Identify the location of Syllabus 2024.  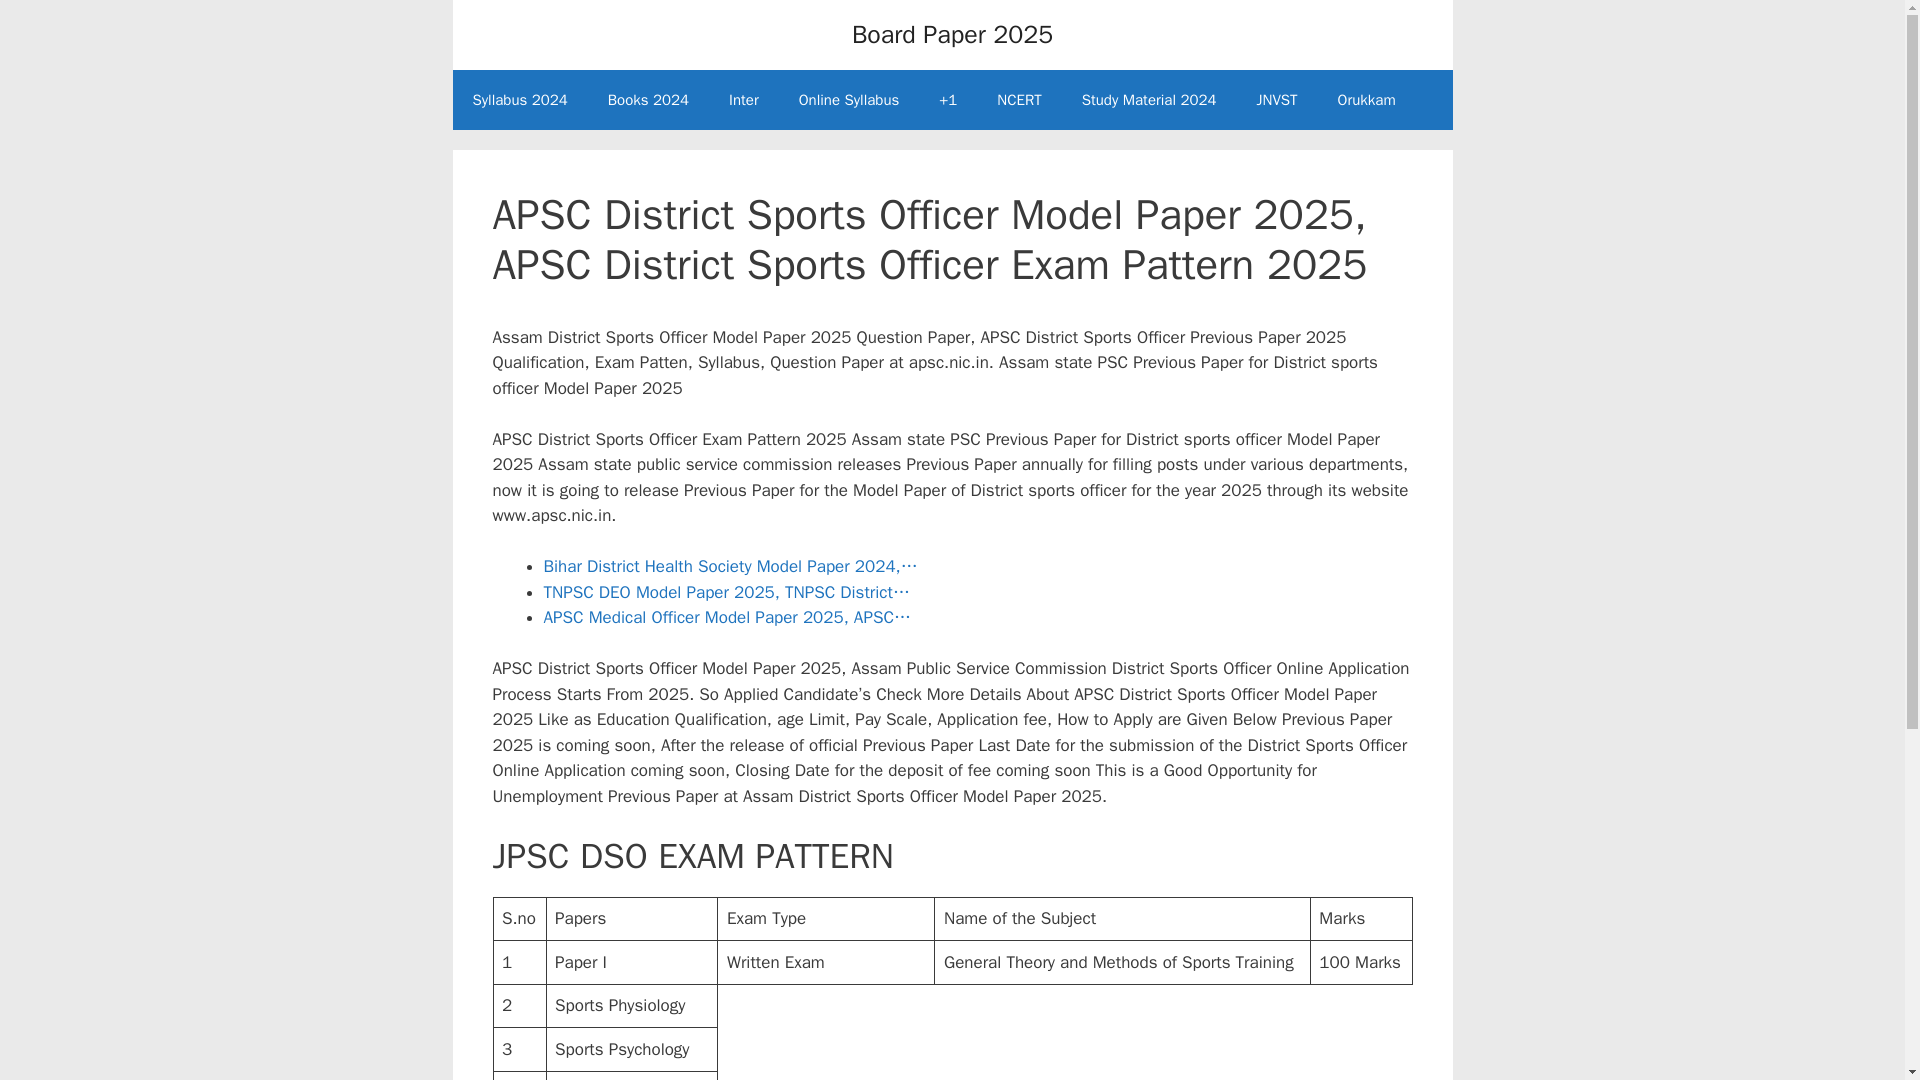
(519, 100).